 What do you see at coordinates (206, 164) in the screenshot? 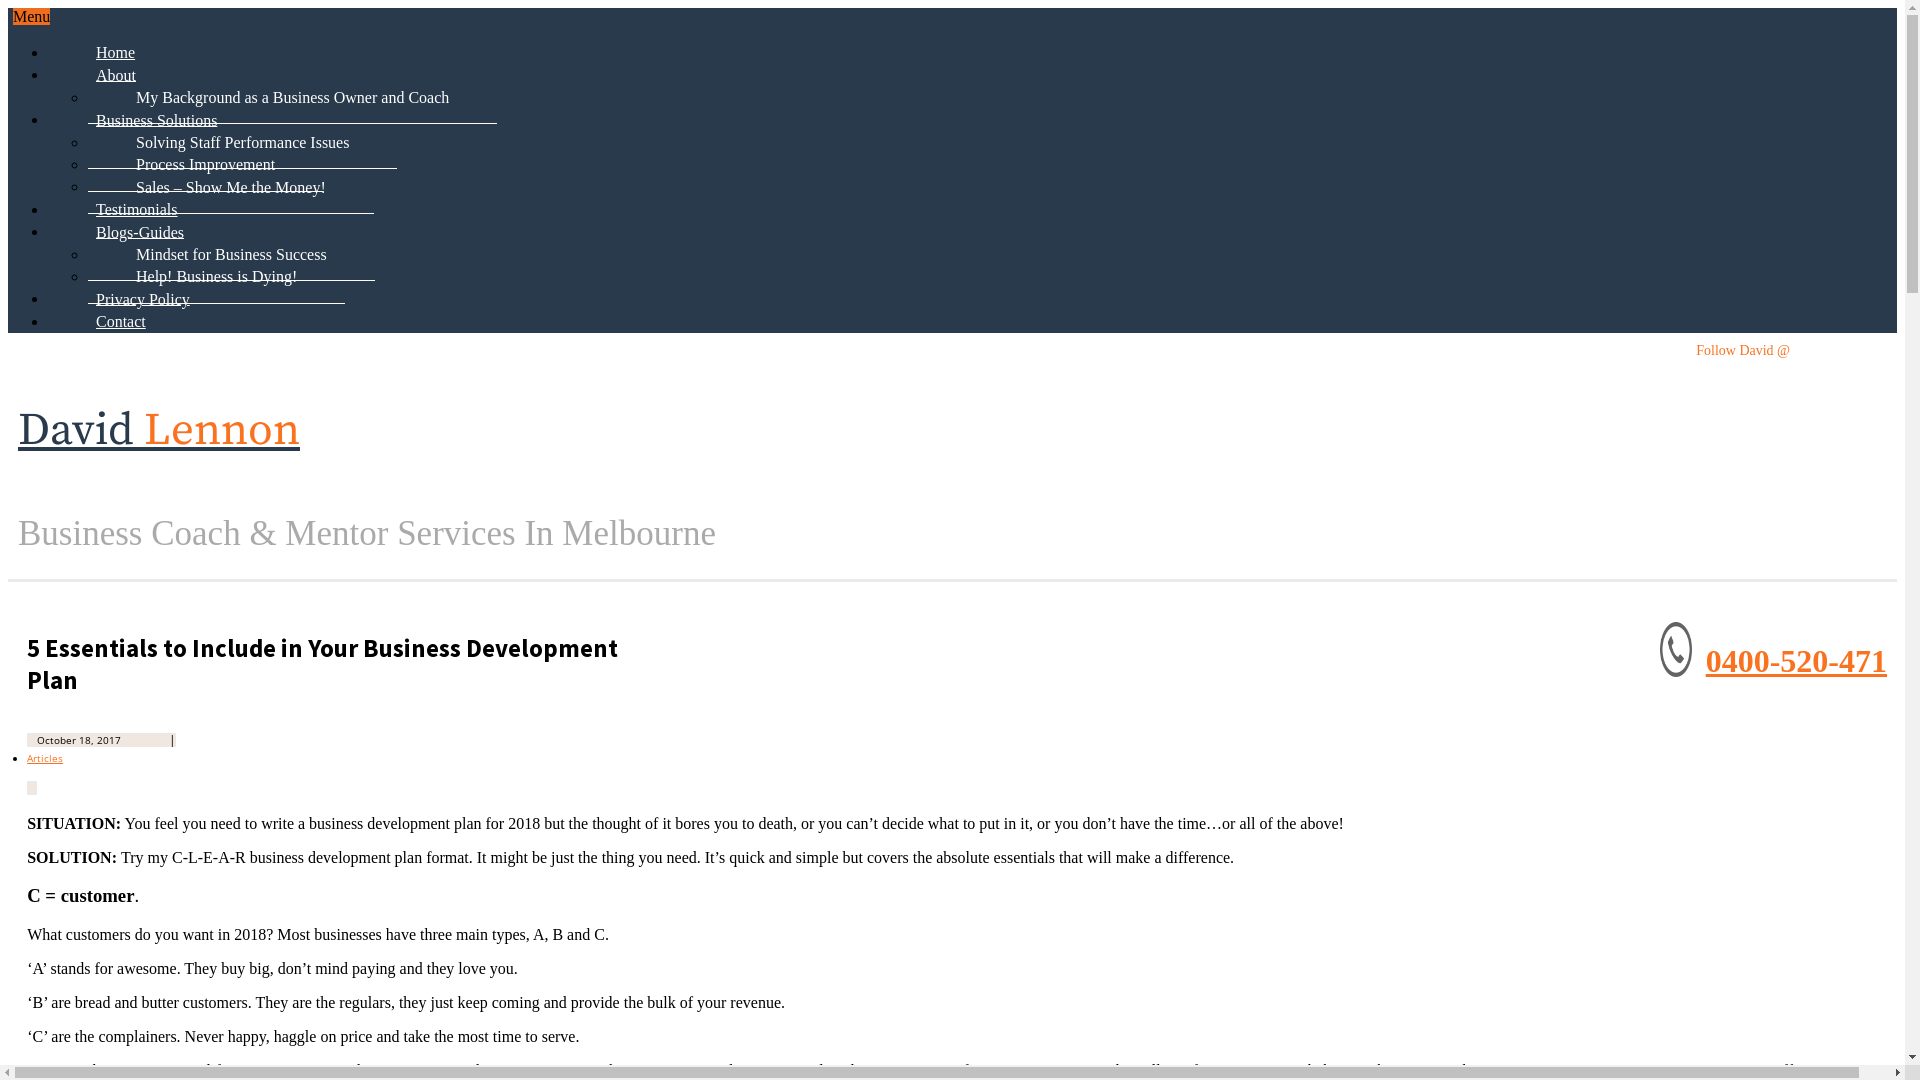
I see `Process Improvement` at bounding box center [206, 164].